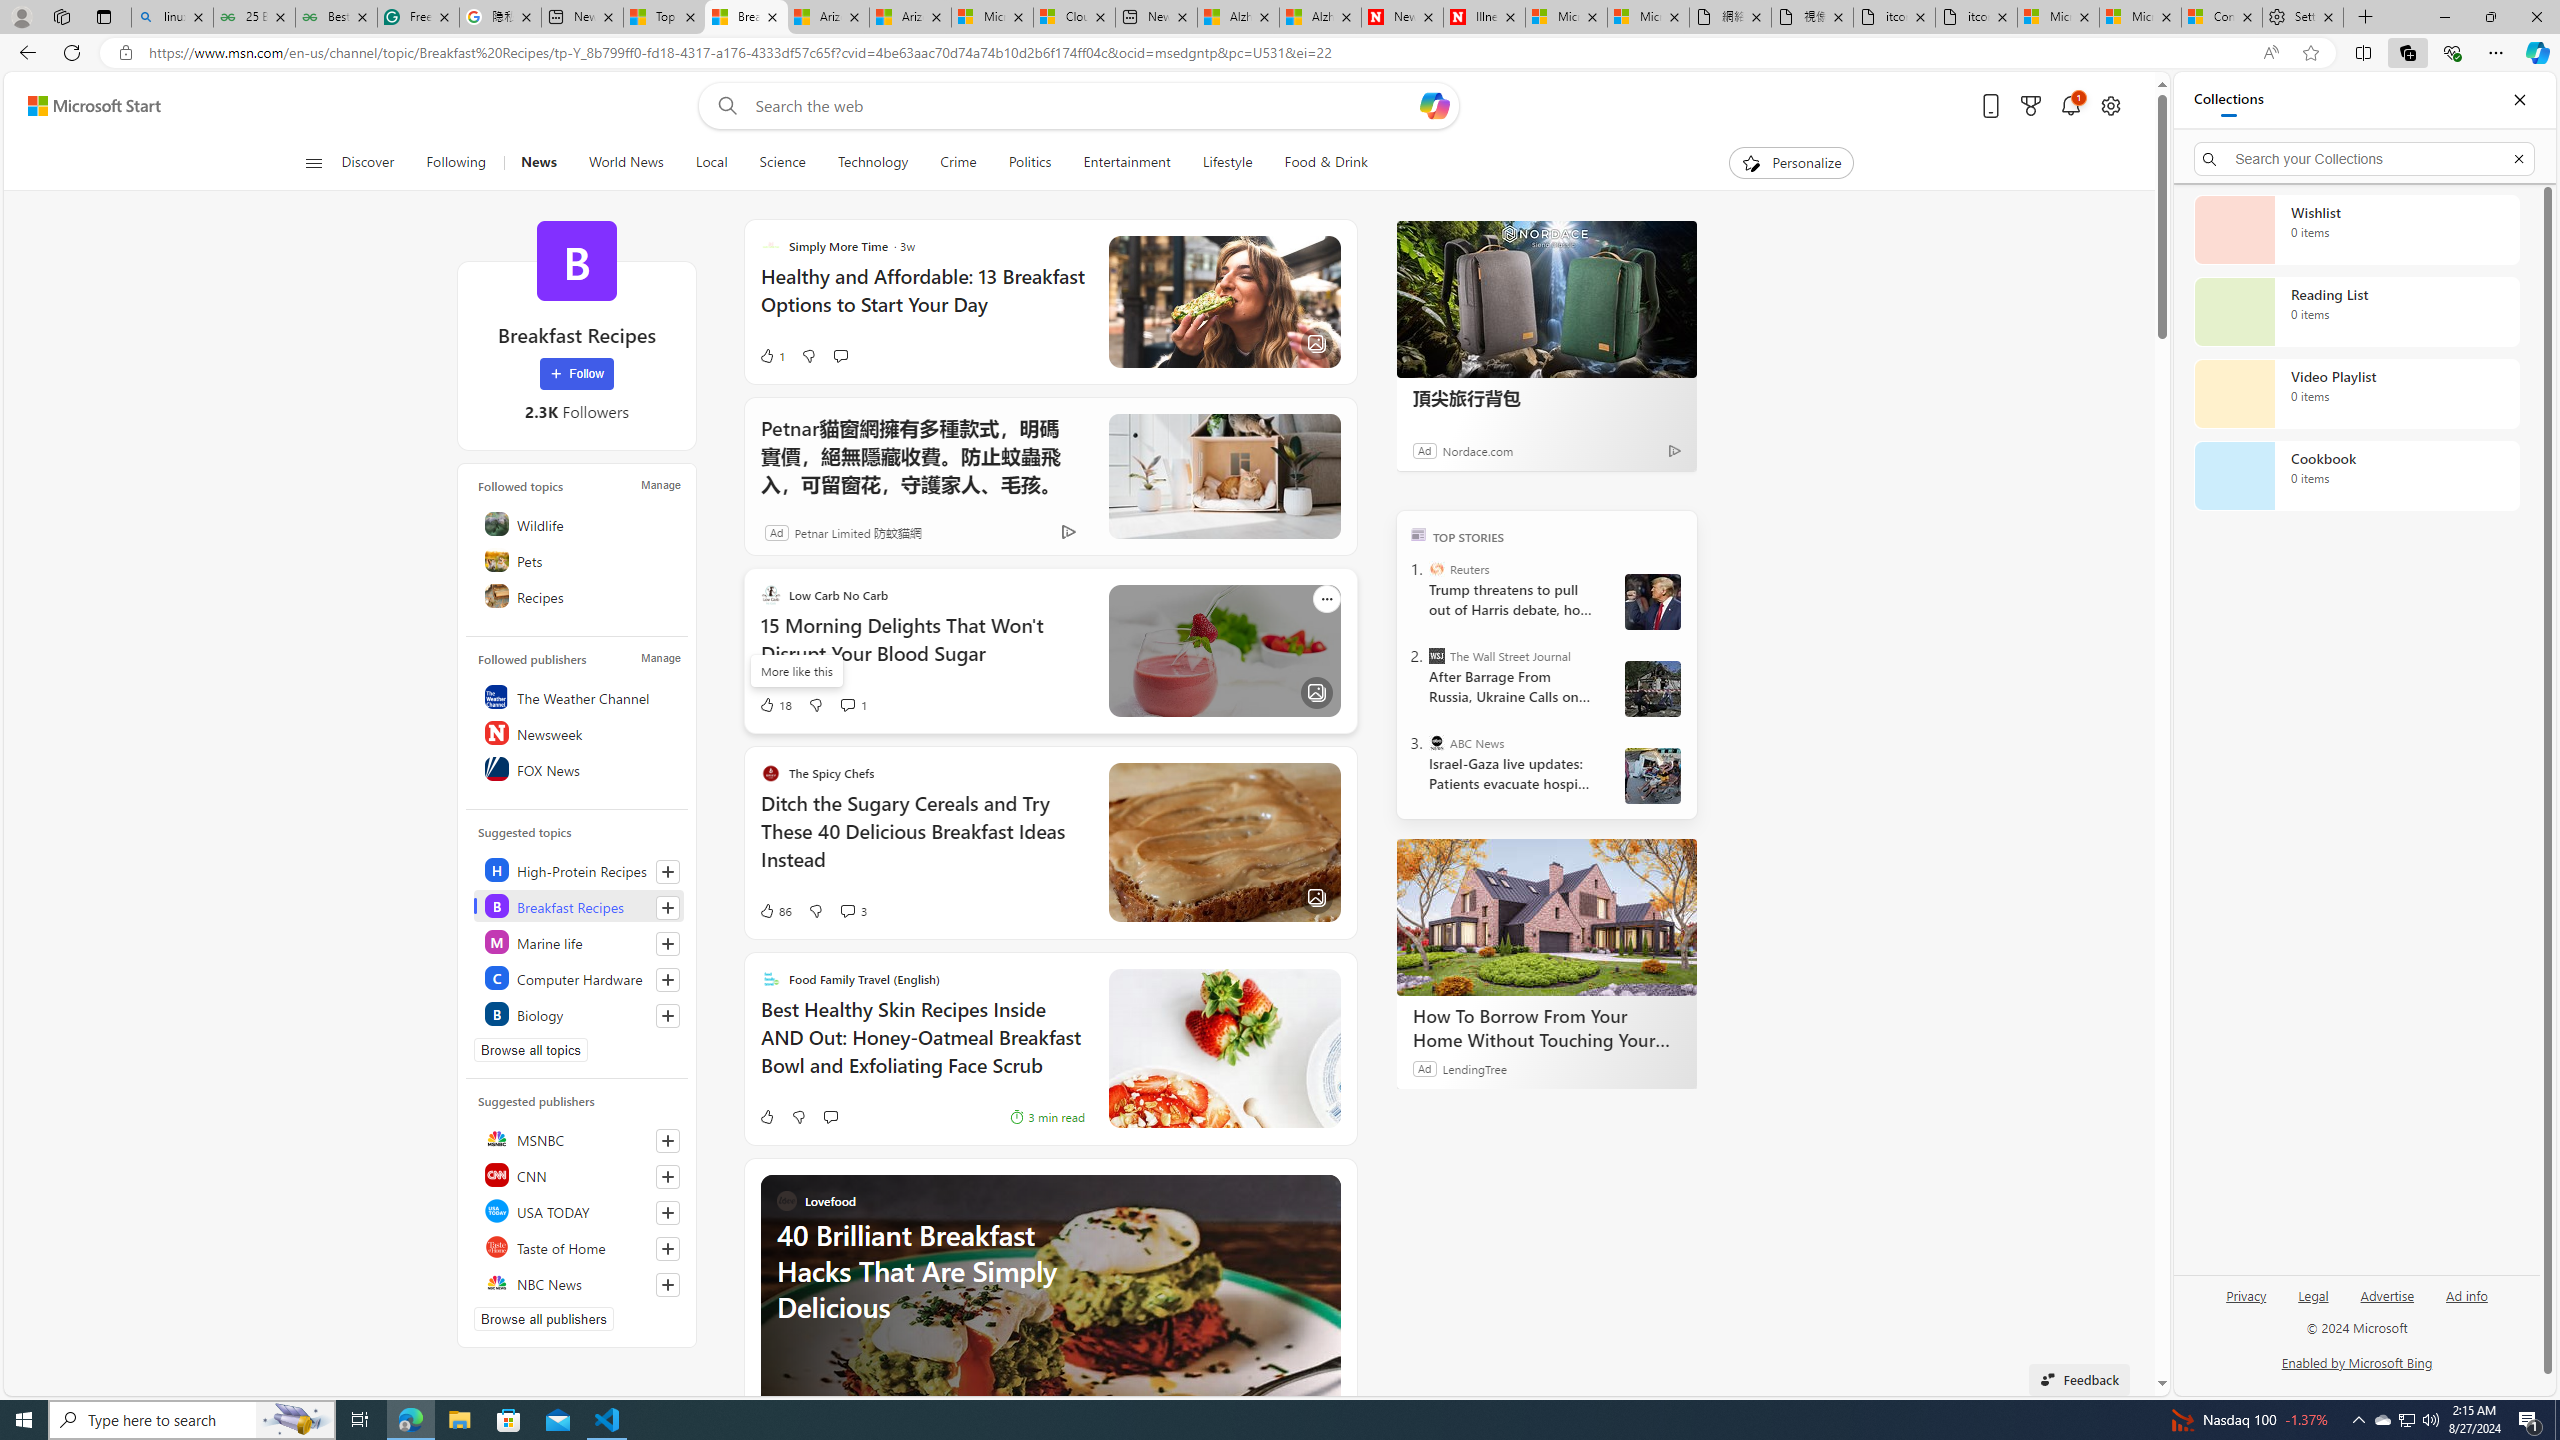 The width and height of the screenshot is (2560, 1440). What do you see at coordinates (1436, 742) in the screenshot?
I see `ABC News` at bounding box center [1436, 742].